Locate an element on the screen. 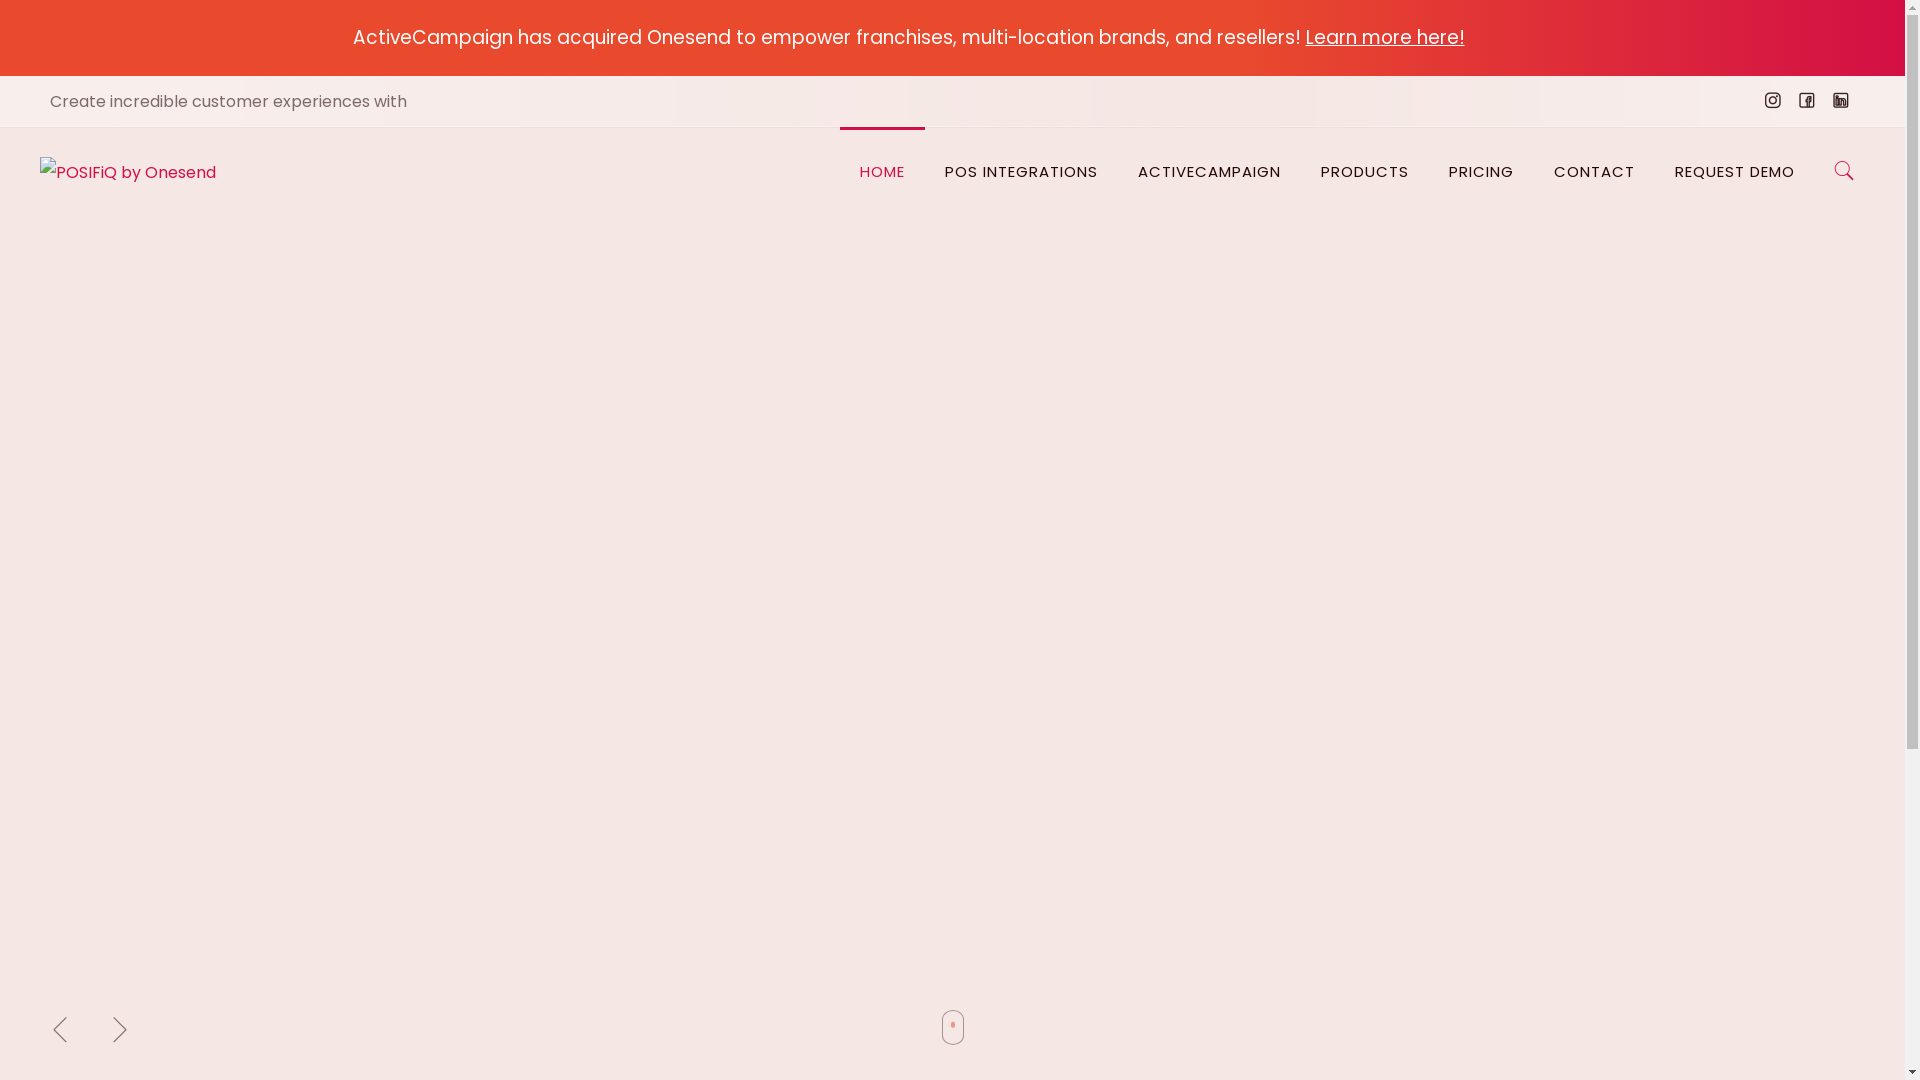  instagram is located at coordinates (1772, 104).